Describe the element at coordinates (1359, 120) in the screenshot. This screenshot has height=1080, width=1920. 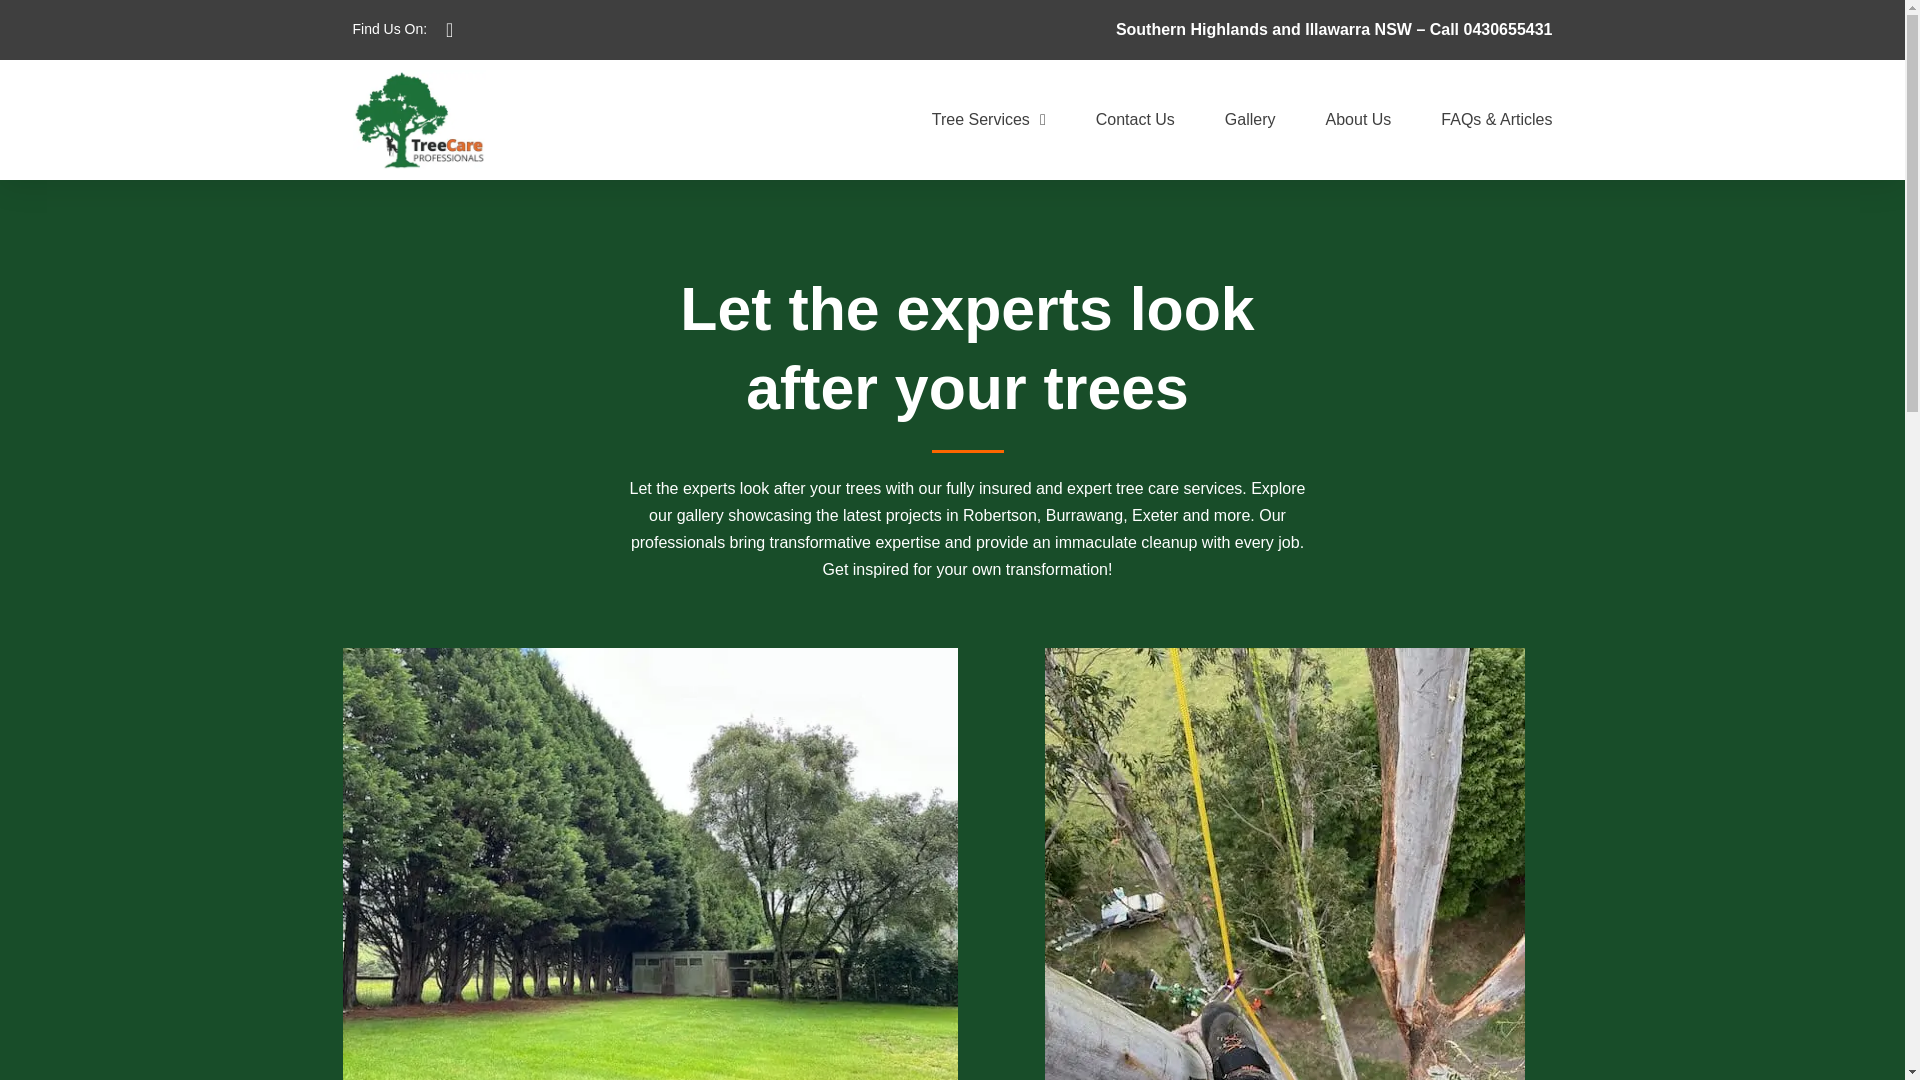
I see `About Us` at that location.